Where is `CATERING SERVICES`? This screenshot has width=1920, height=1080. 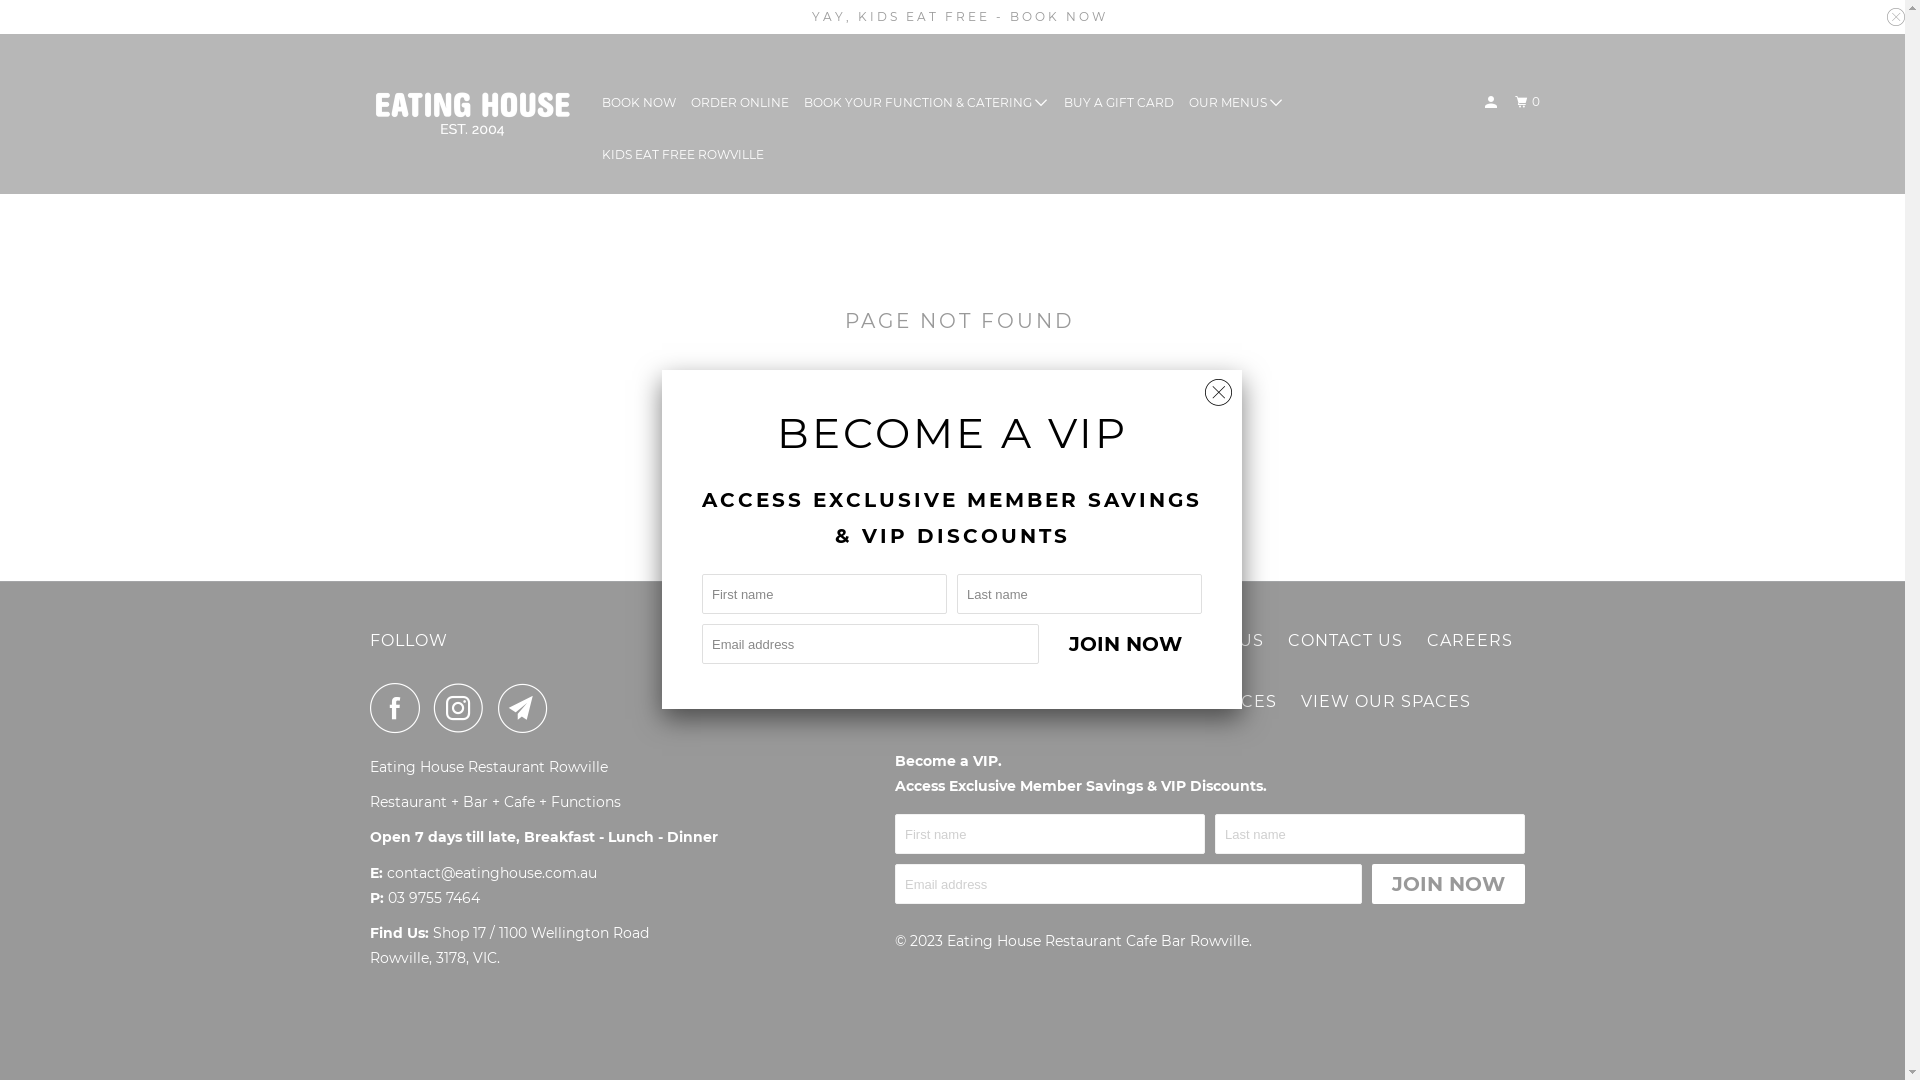 CATERING SERVICES is located at coordinates (1184, 702).